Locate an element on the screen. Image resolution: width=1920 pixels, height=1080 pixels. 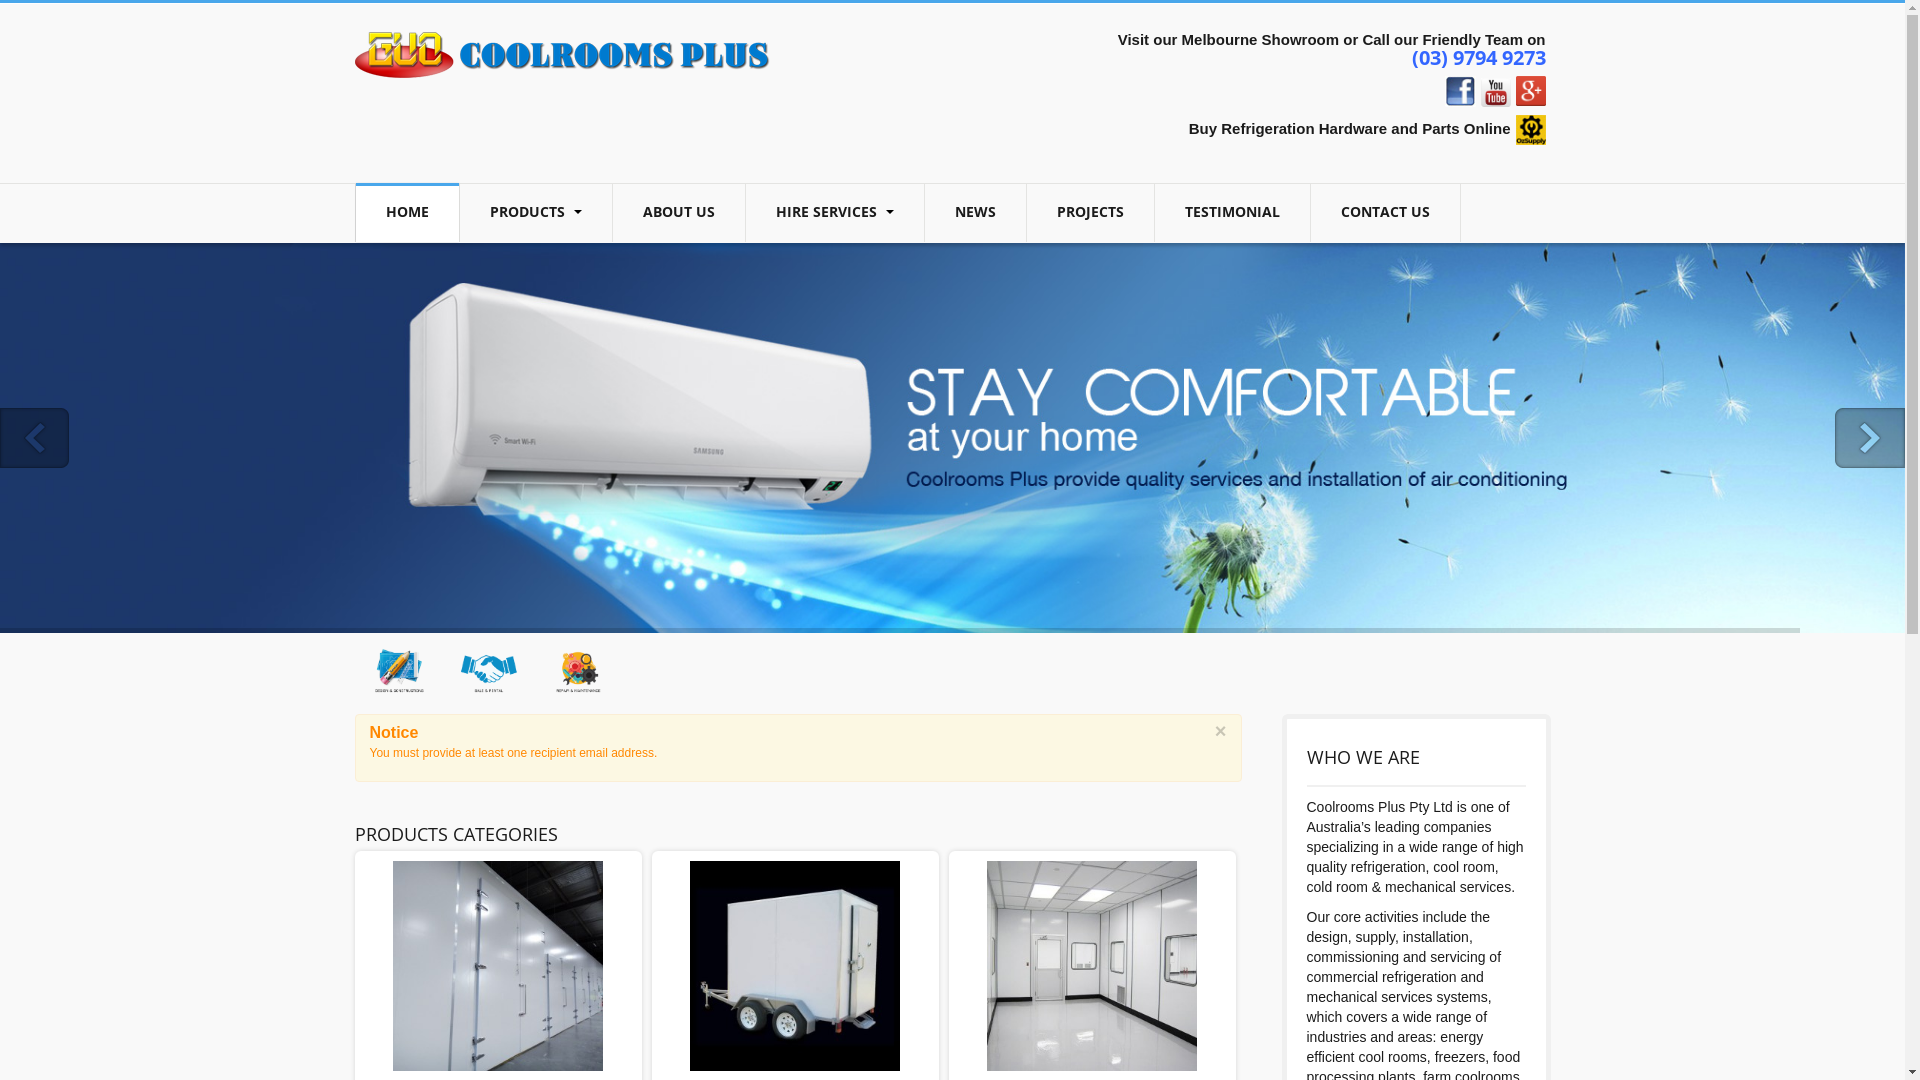
Repair & Maintenance is located at coordinates (579, 670).